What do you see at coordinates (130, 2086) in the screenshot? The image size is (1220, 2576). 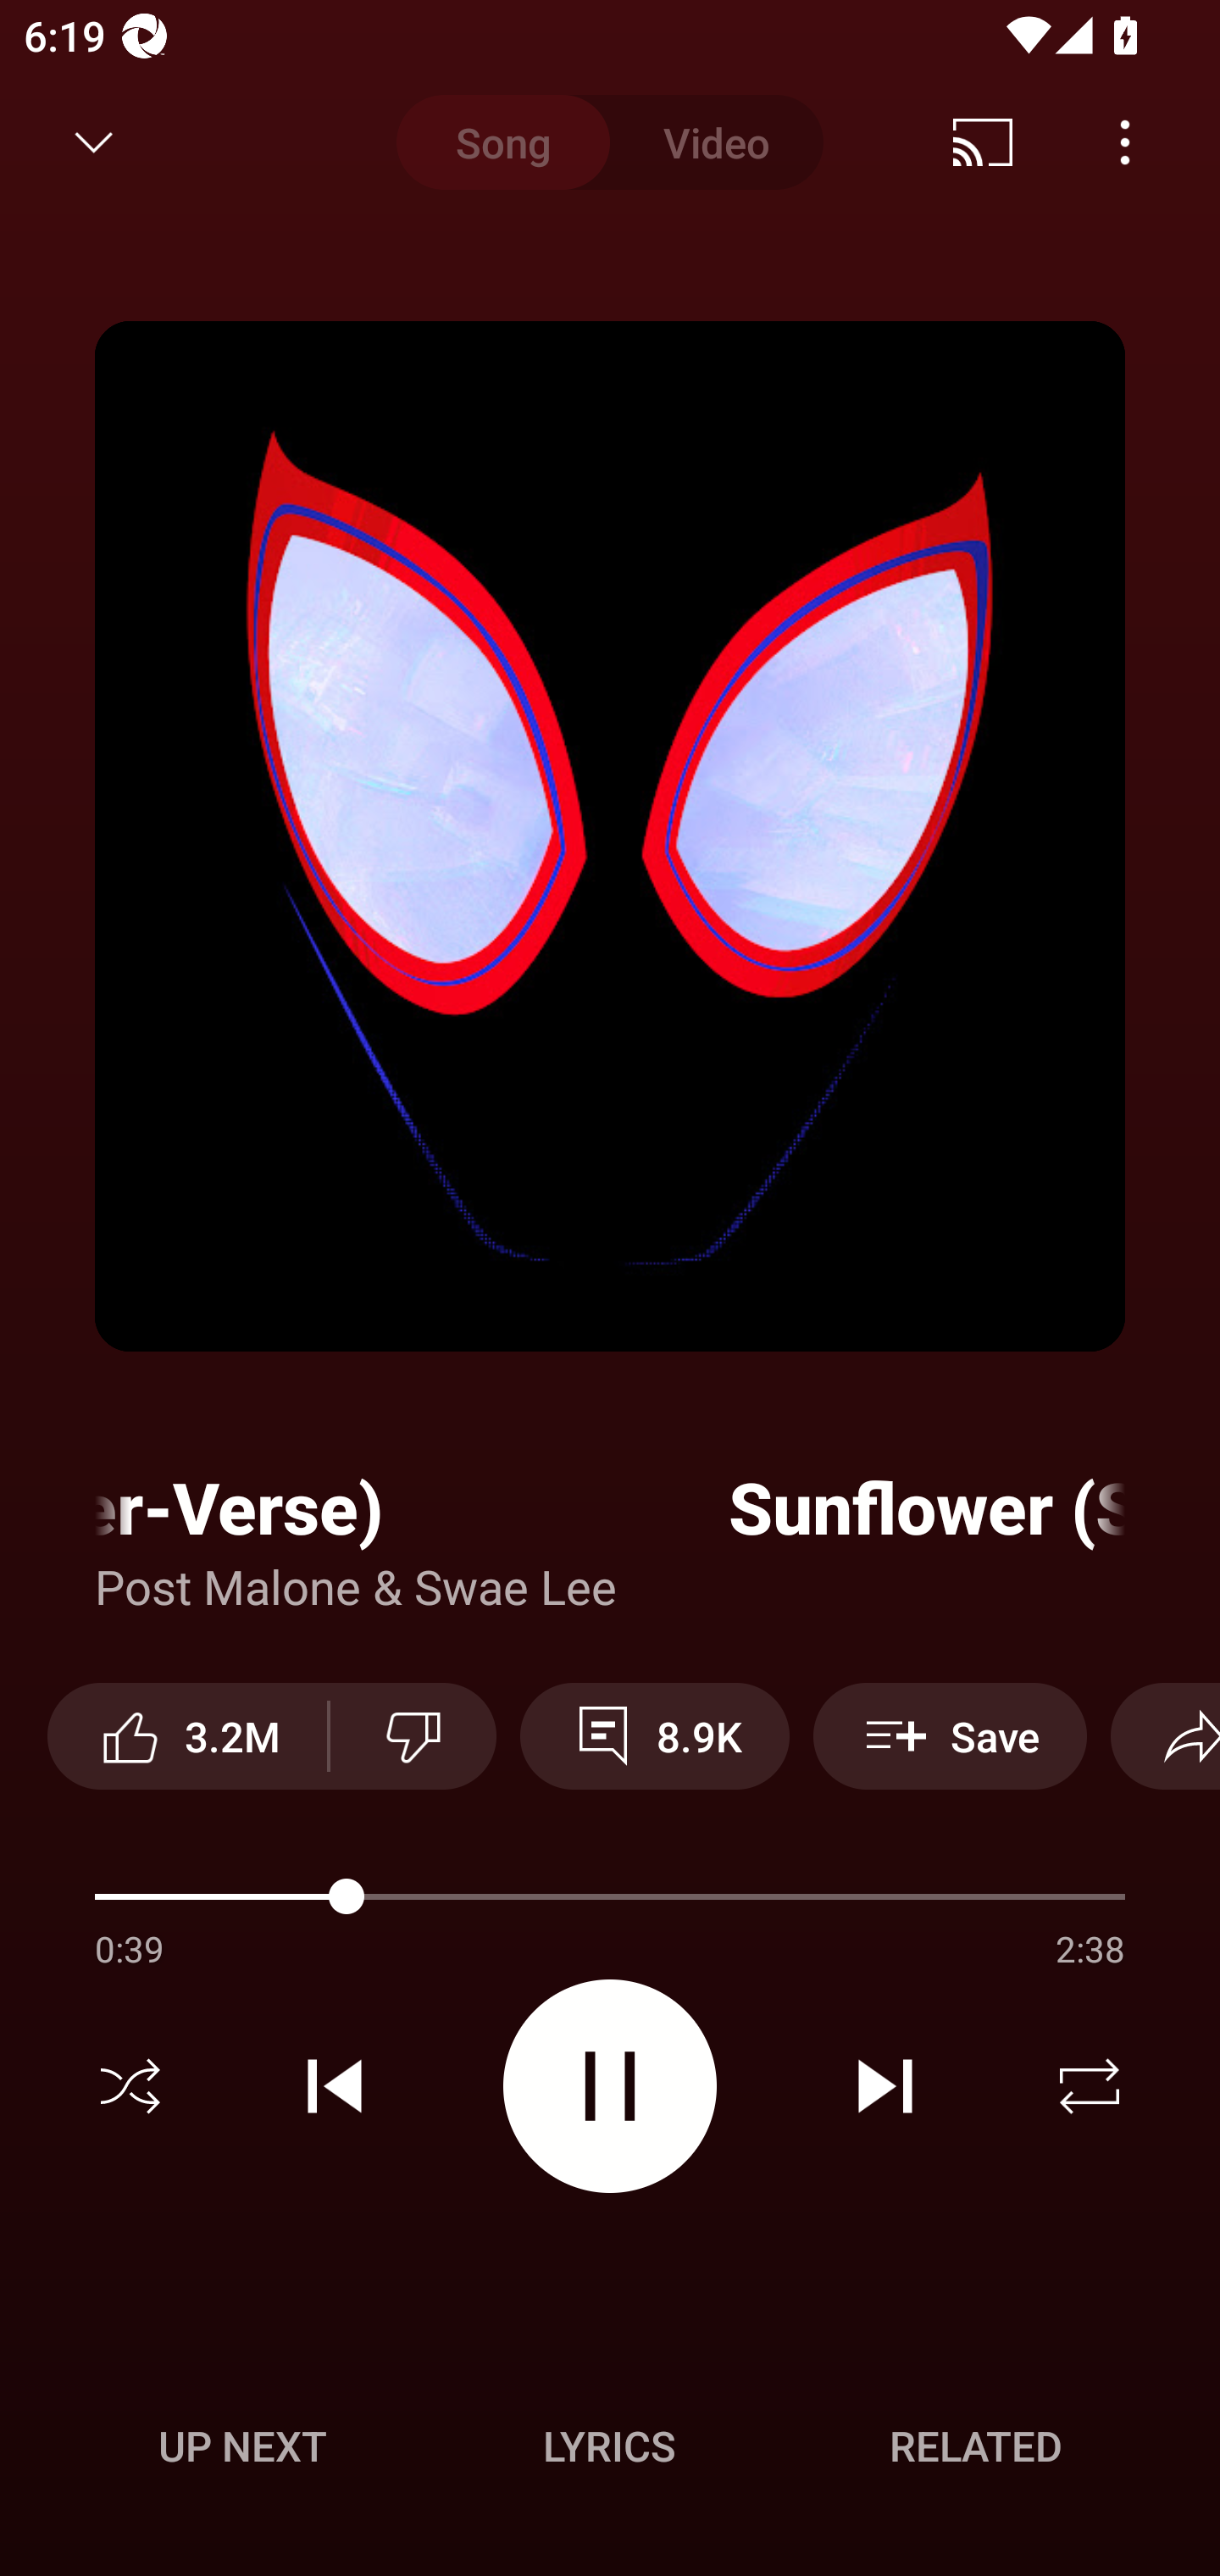 I see `Shuffle off` at bounding box center [130, 2086].